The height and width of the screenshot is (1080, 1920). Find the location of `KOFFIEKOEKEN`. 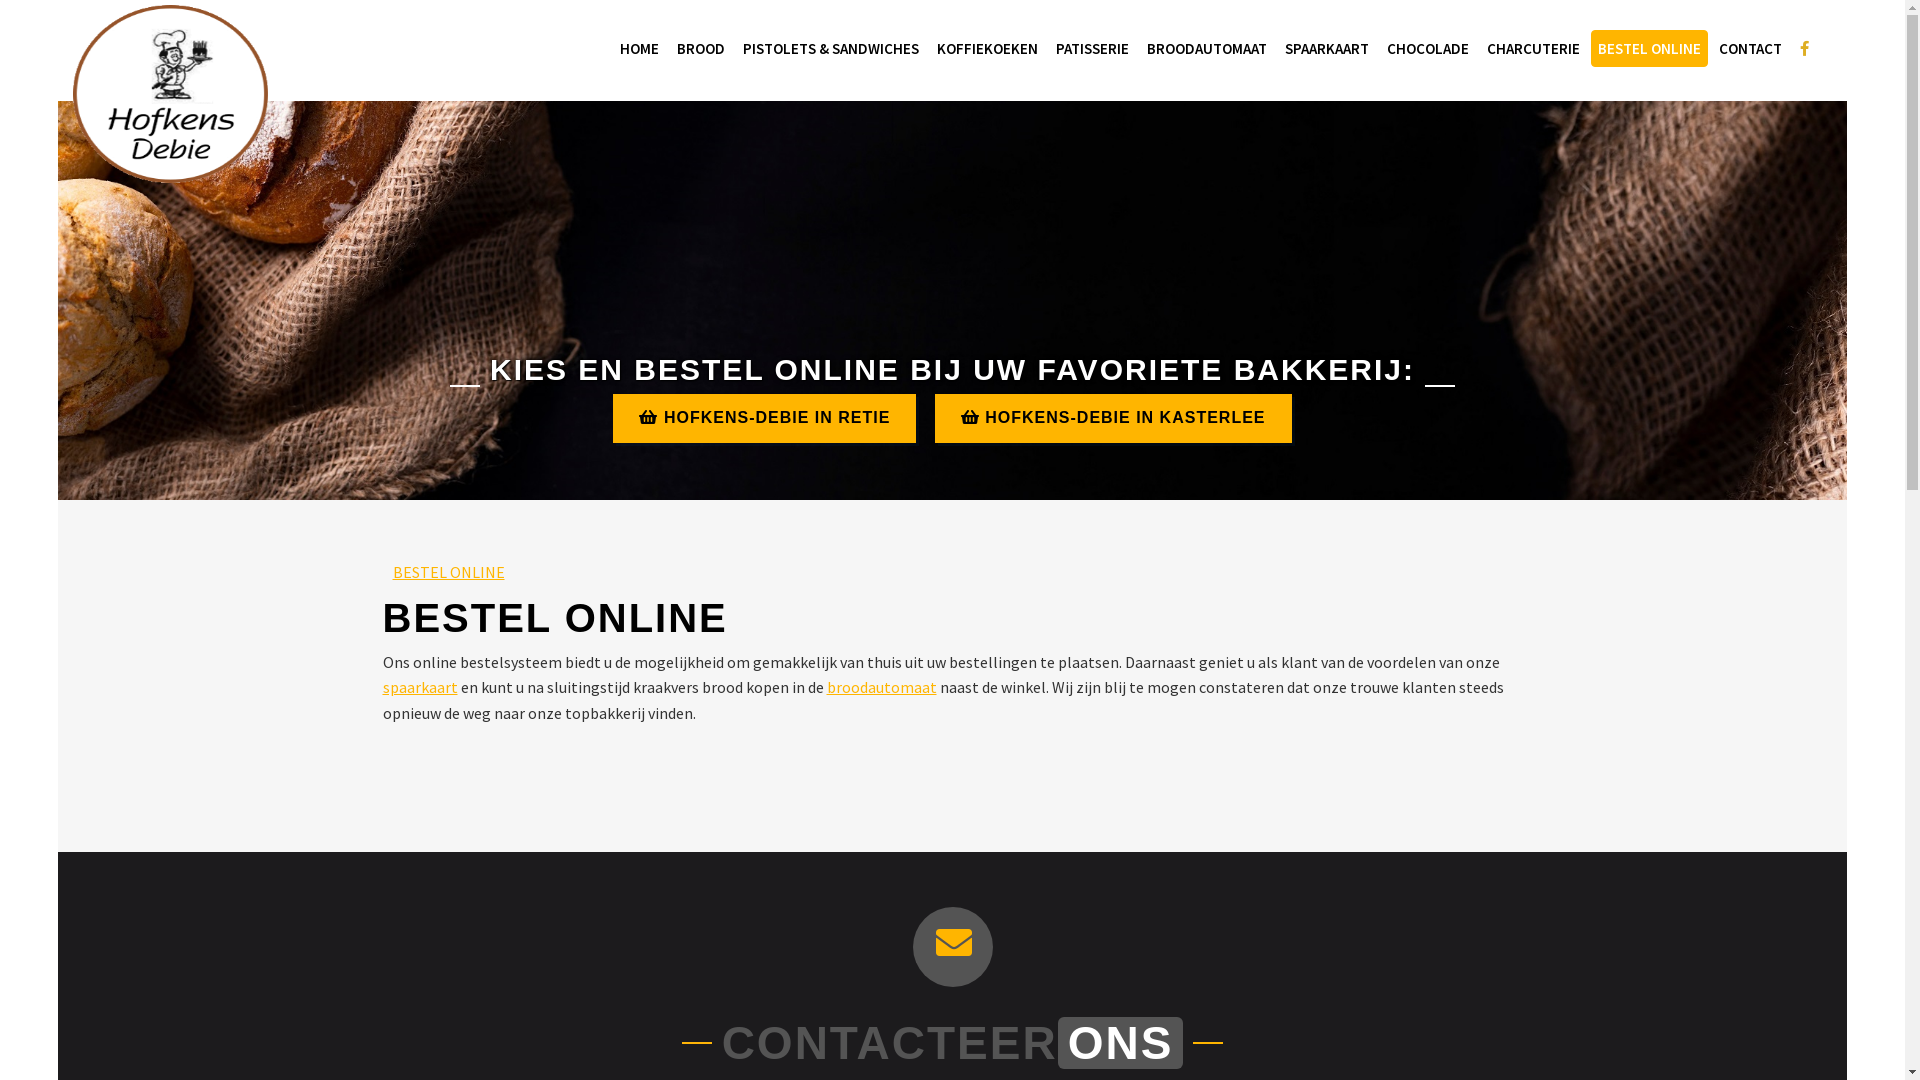

KOFFIEKOEKEN is located at coordinates (988, 48).